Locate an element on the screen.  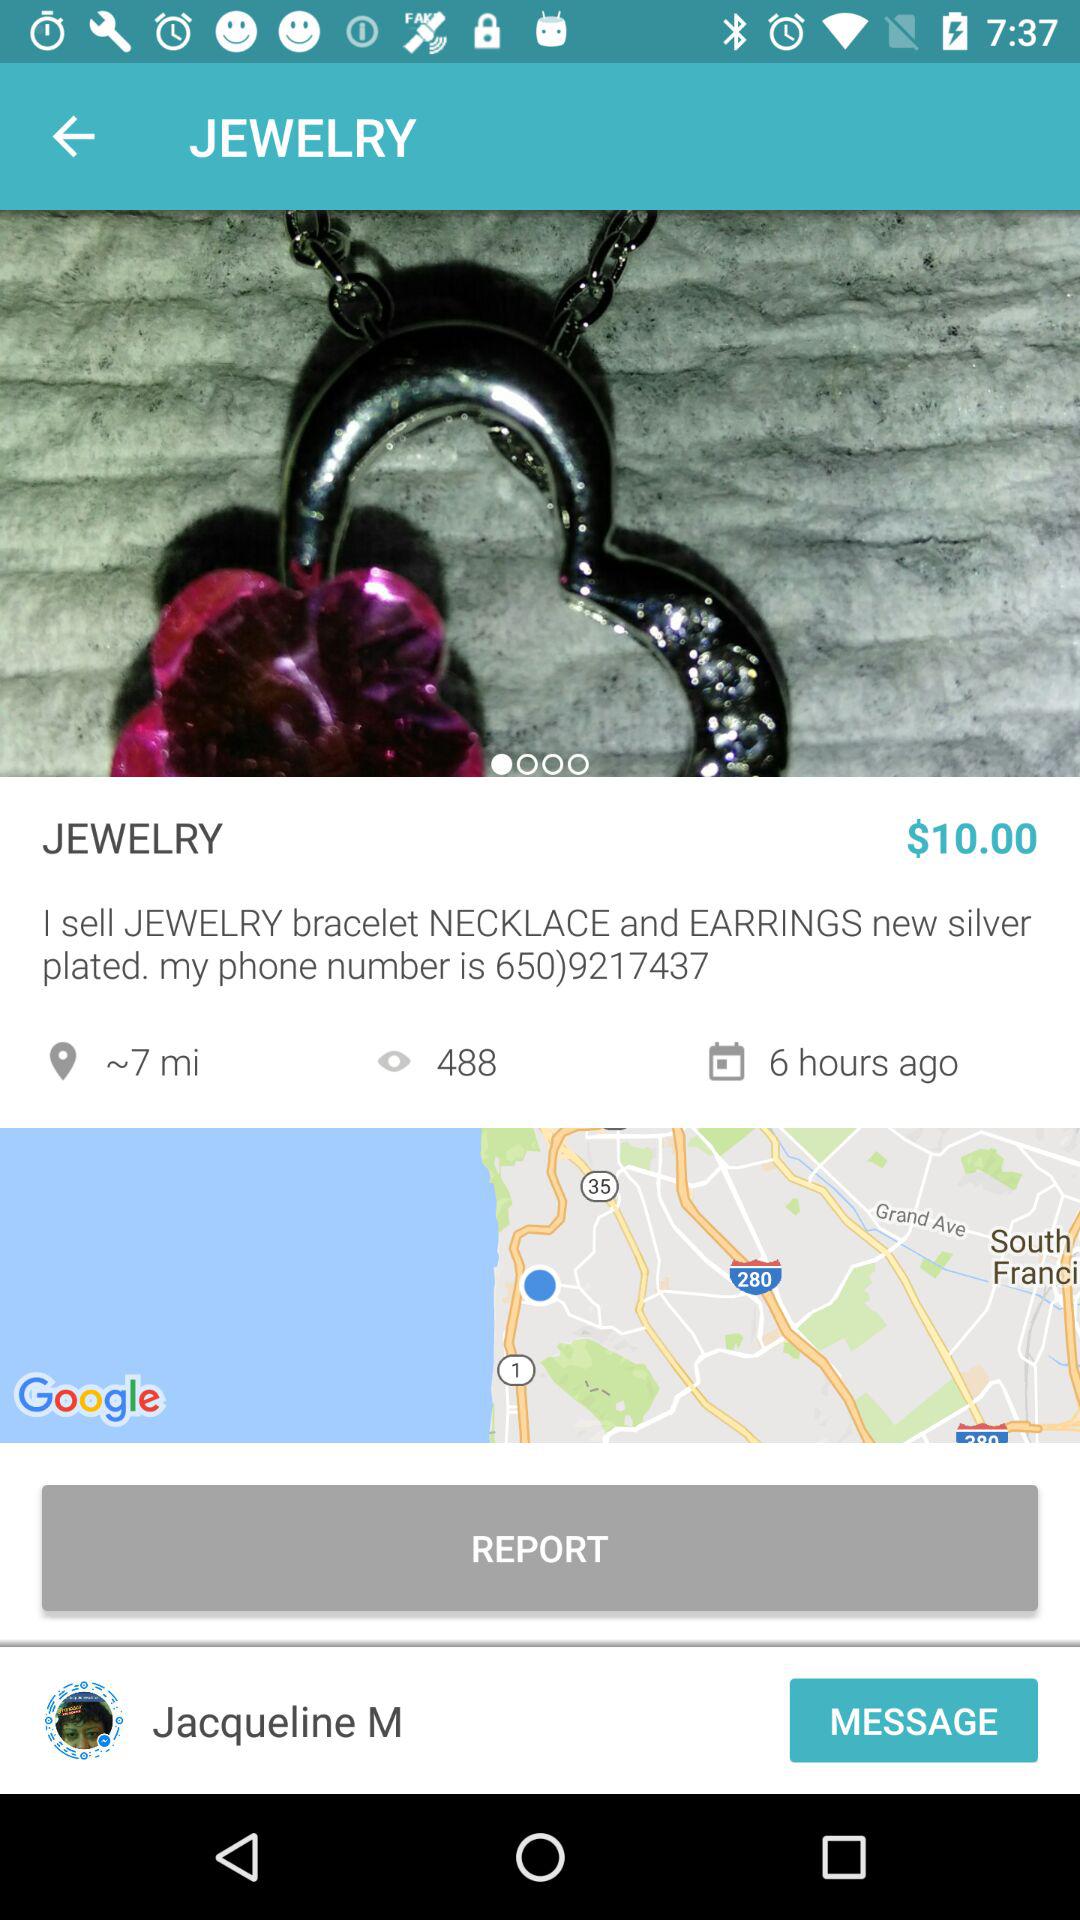
turn on item next to message is located at coordinates (464, 1720).